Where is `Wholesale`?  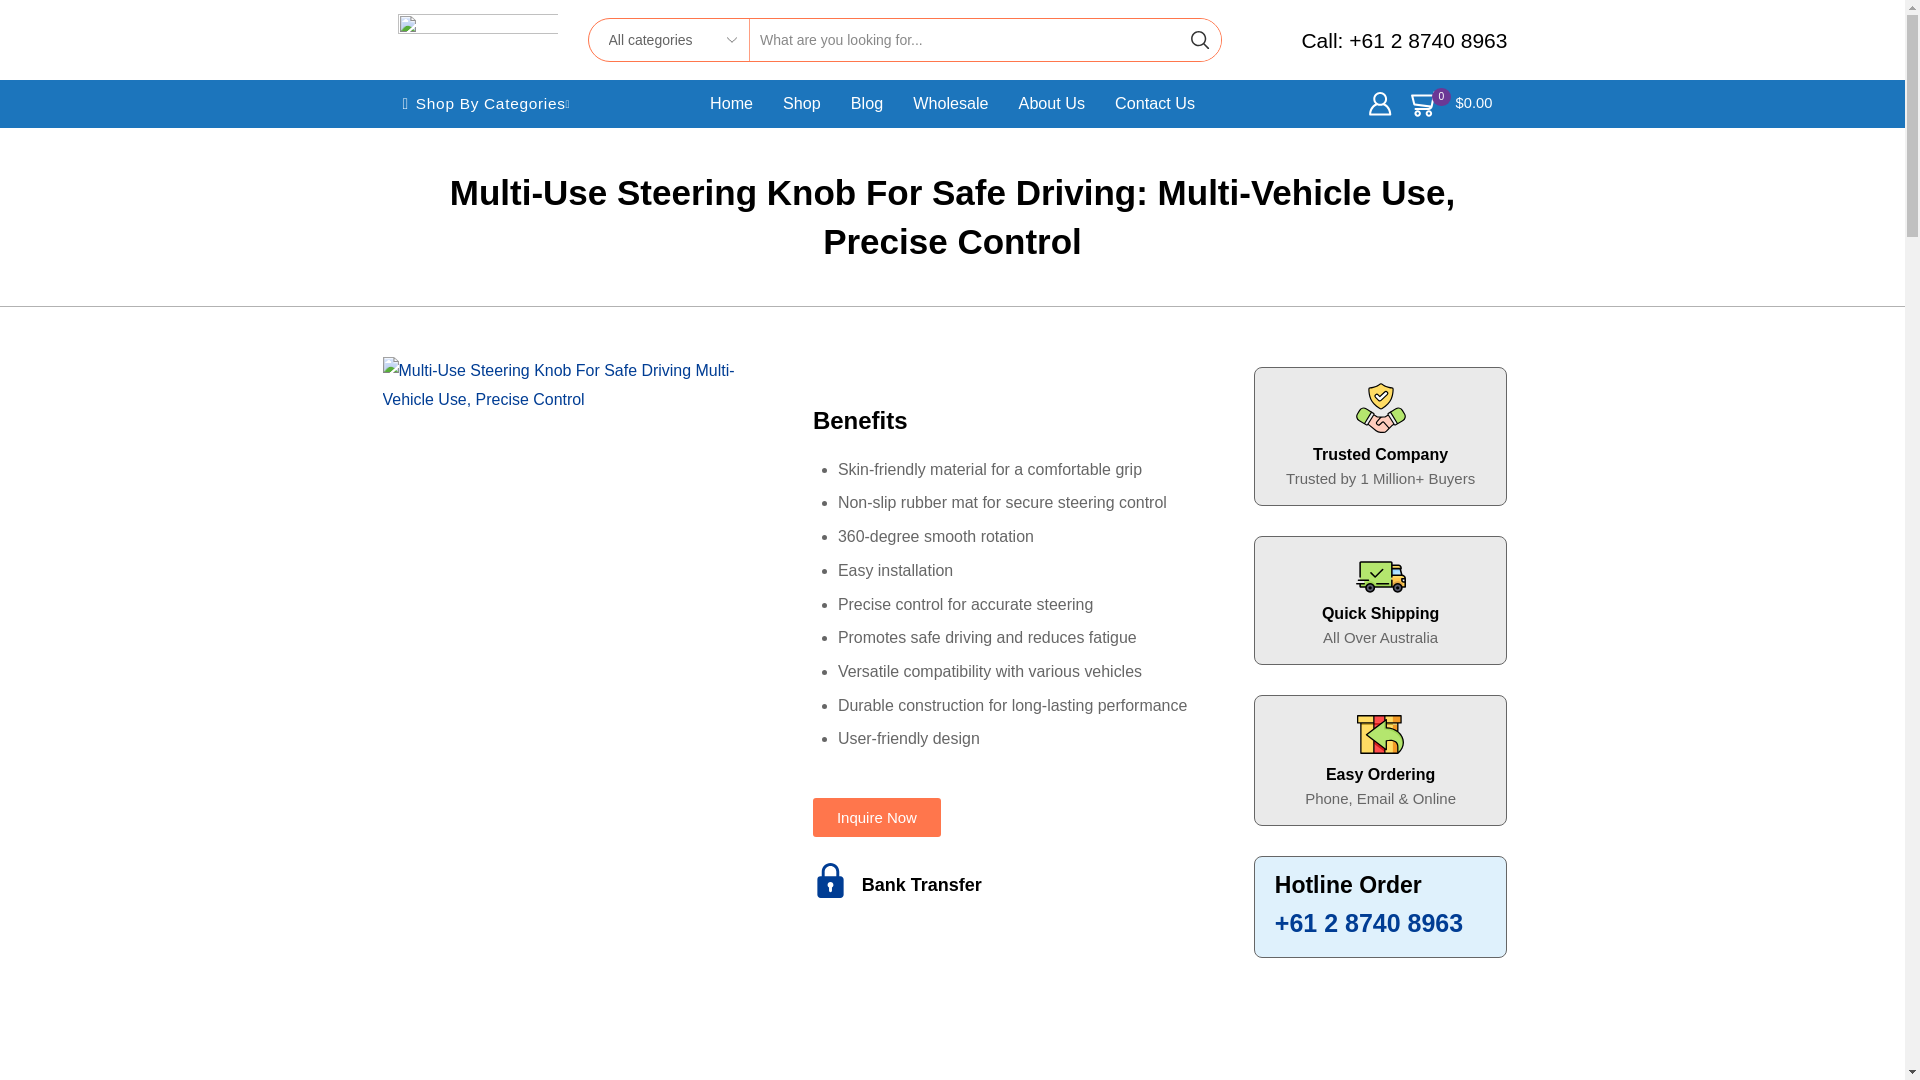
Wholesale is located at coordinates (950, 104).